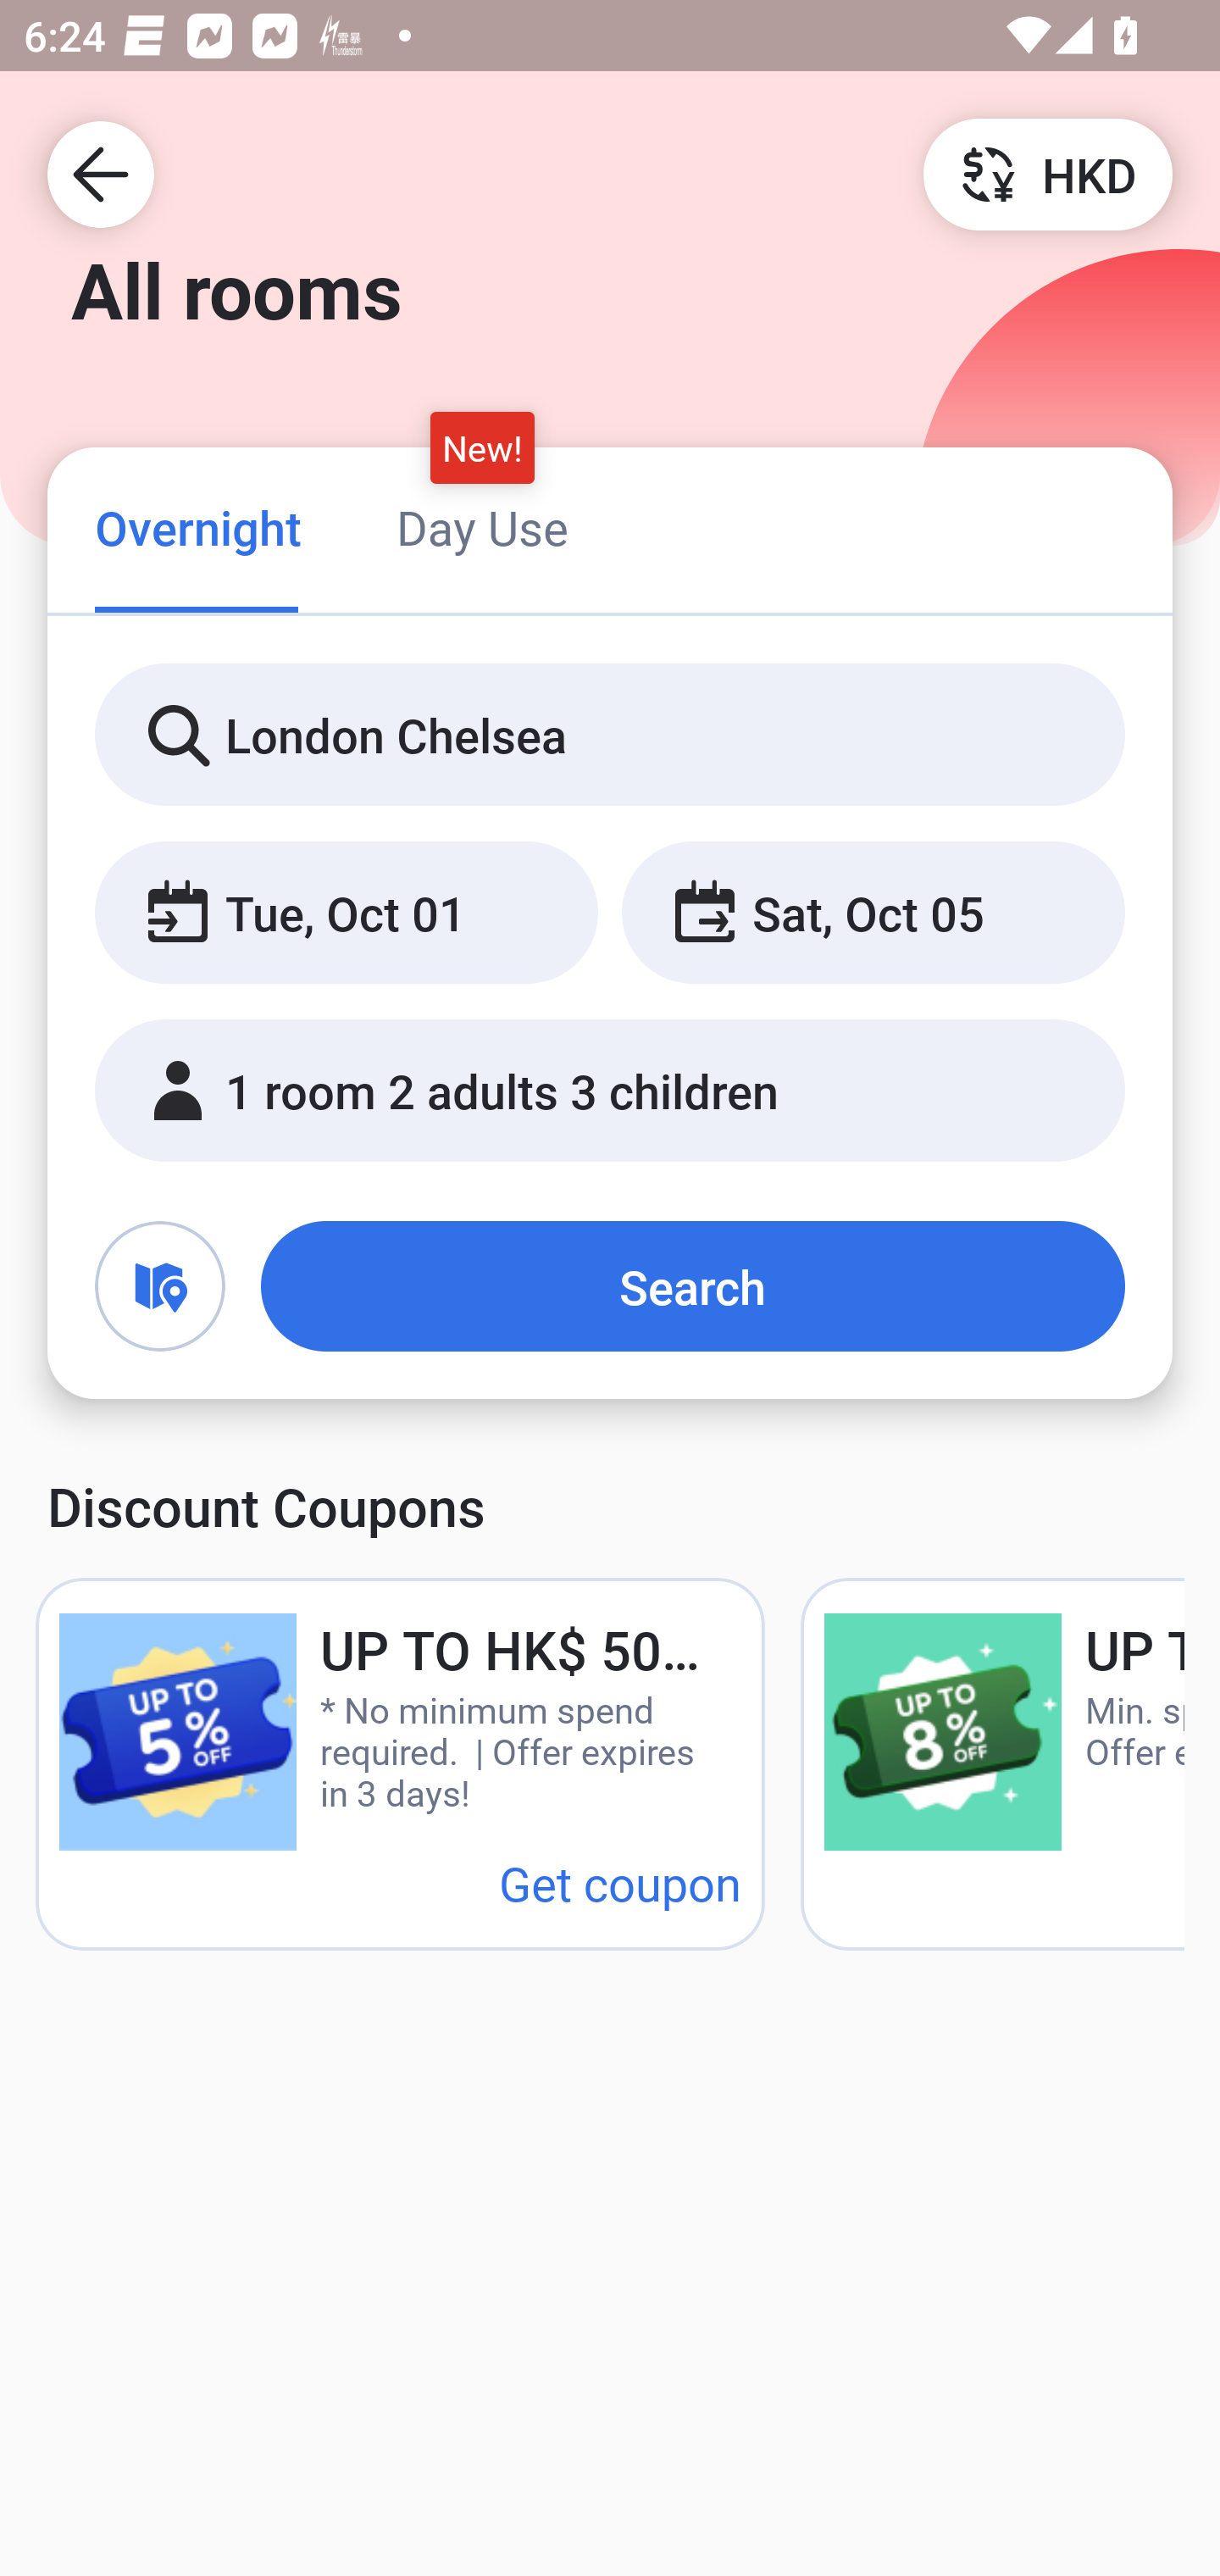 Image resolution: width=1220 pixels, height=2576 pixels. I want to click on HKD, so click(1047, 173).